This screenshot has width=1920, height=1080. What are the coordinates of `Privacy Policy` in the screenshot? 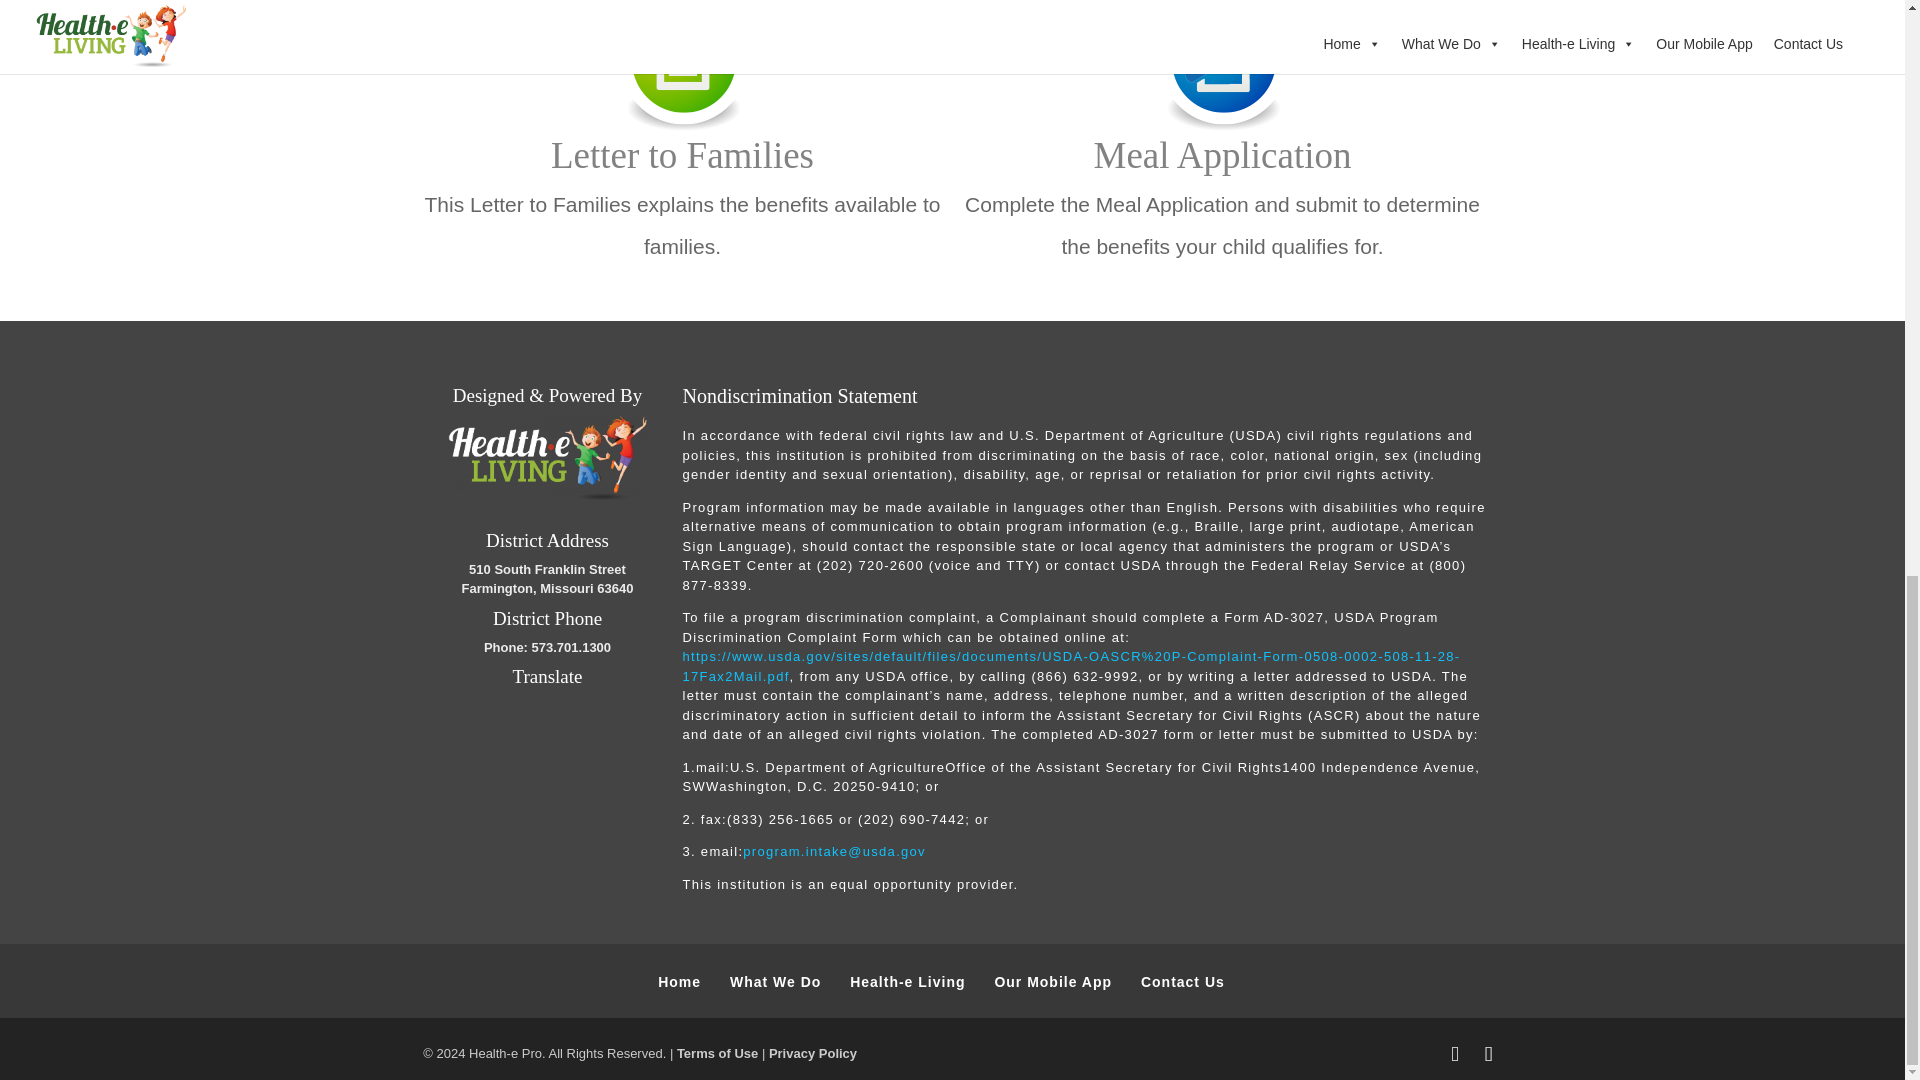 It's located at (812, 1053).